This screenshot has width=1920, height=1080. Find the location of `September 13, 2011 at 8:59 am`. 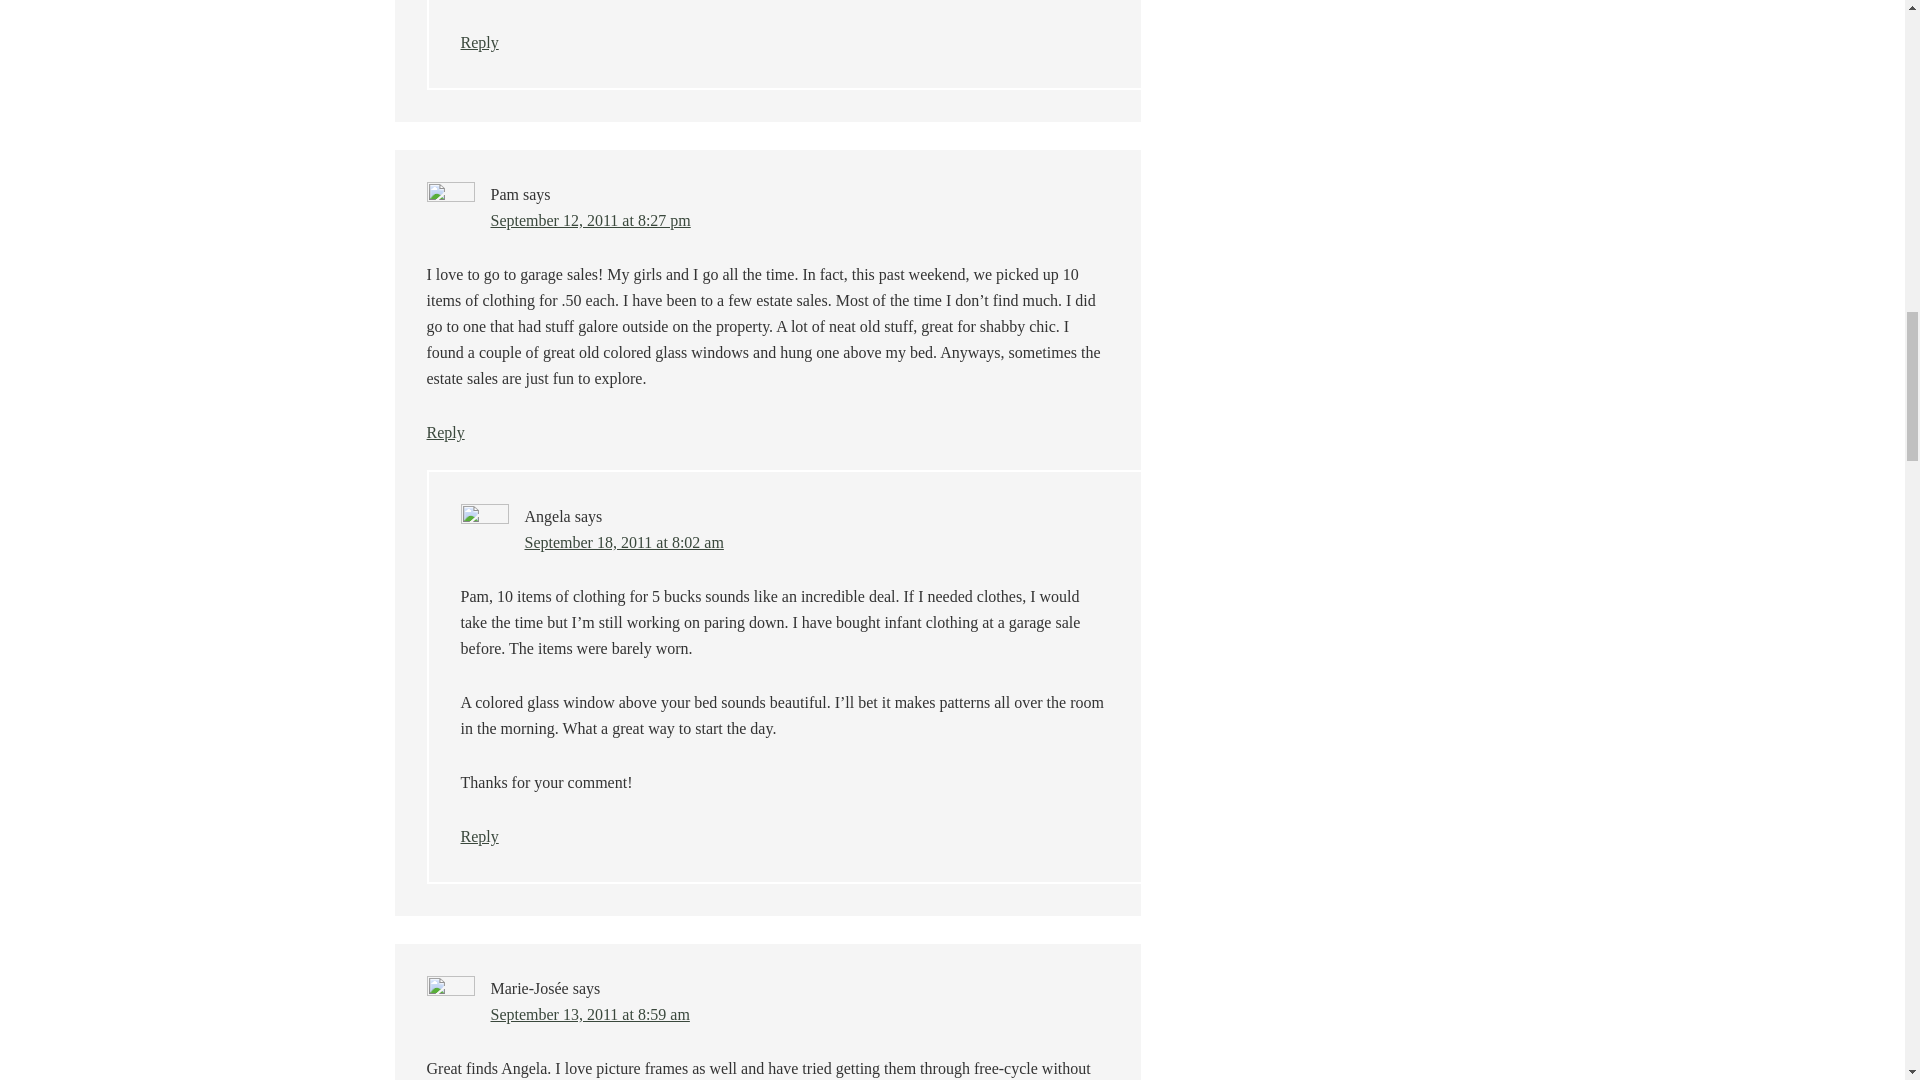

September 13, 2011 at 8:59 am is located at coordinates (589, 1014).